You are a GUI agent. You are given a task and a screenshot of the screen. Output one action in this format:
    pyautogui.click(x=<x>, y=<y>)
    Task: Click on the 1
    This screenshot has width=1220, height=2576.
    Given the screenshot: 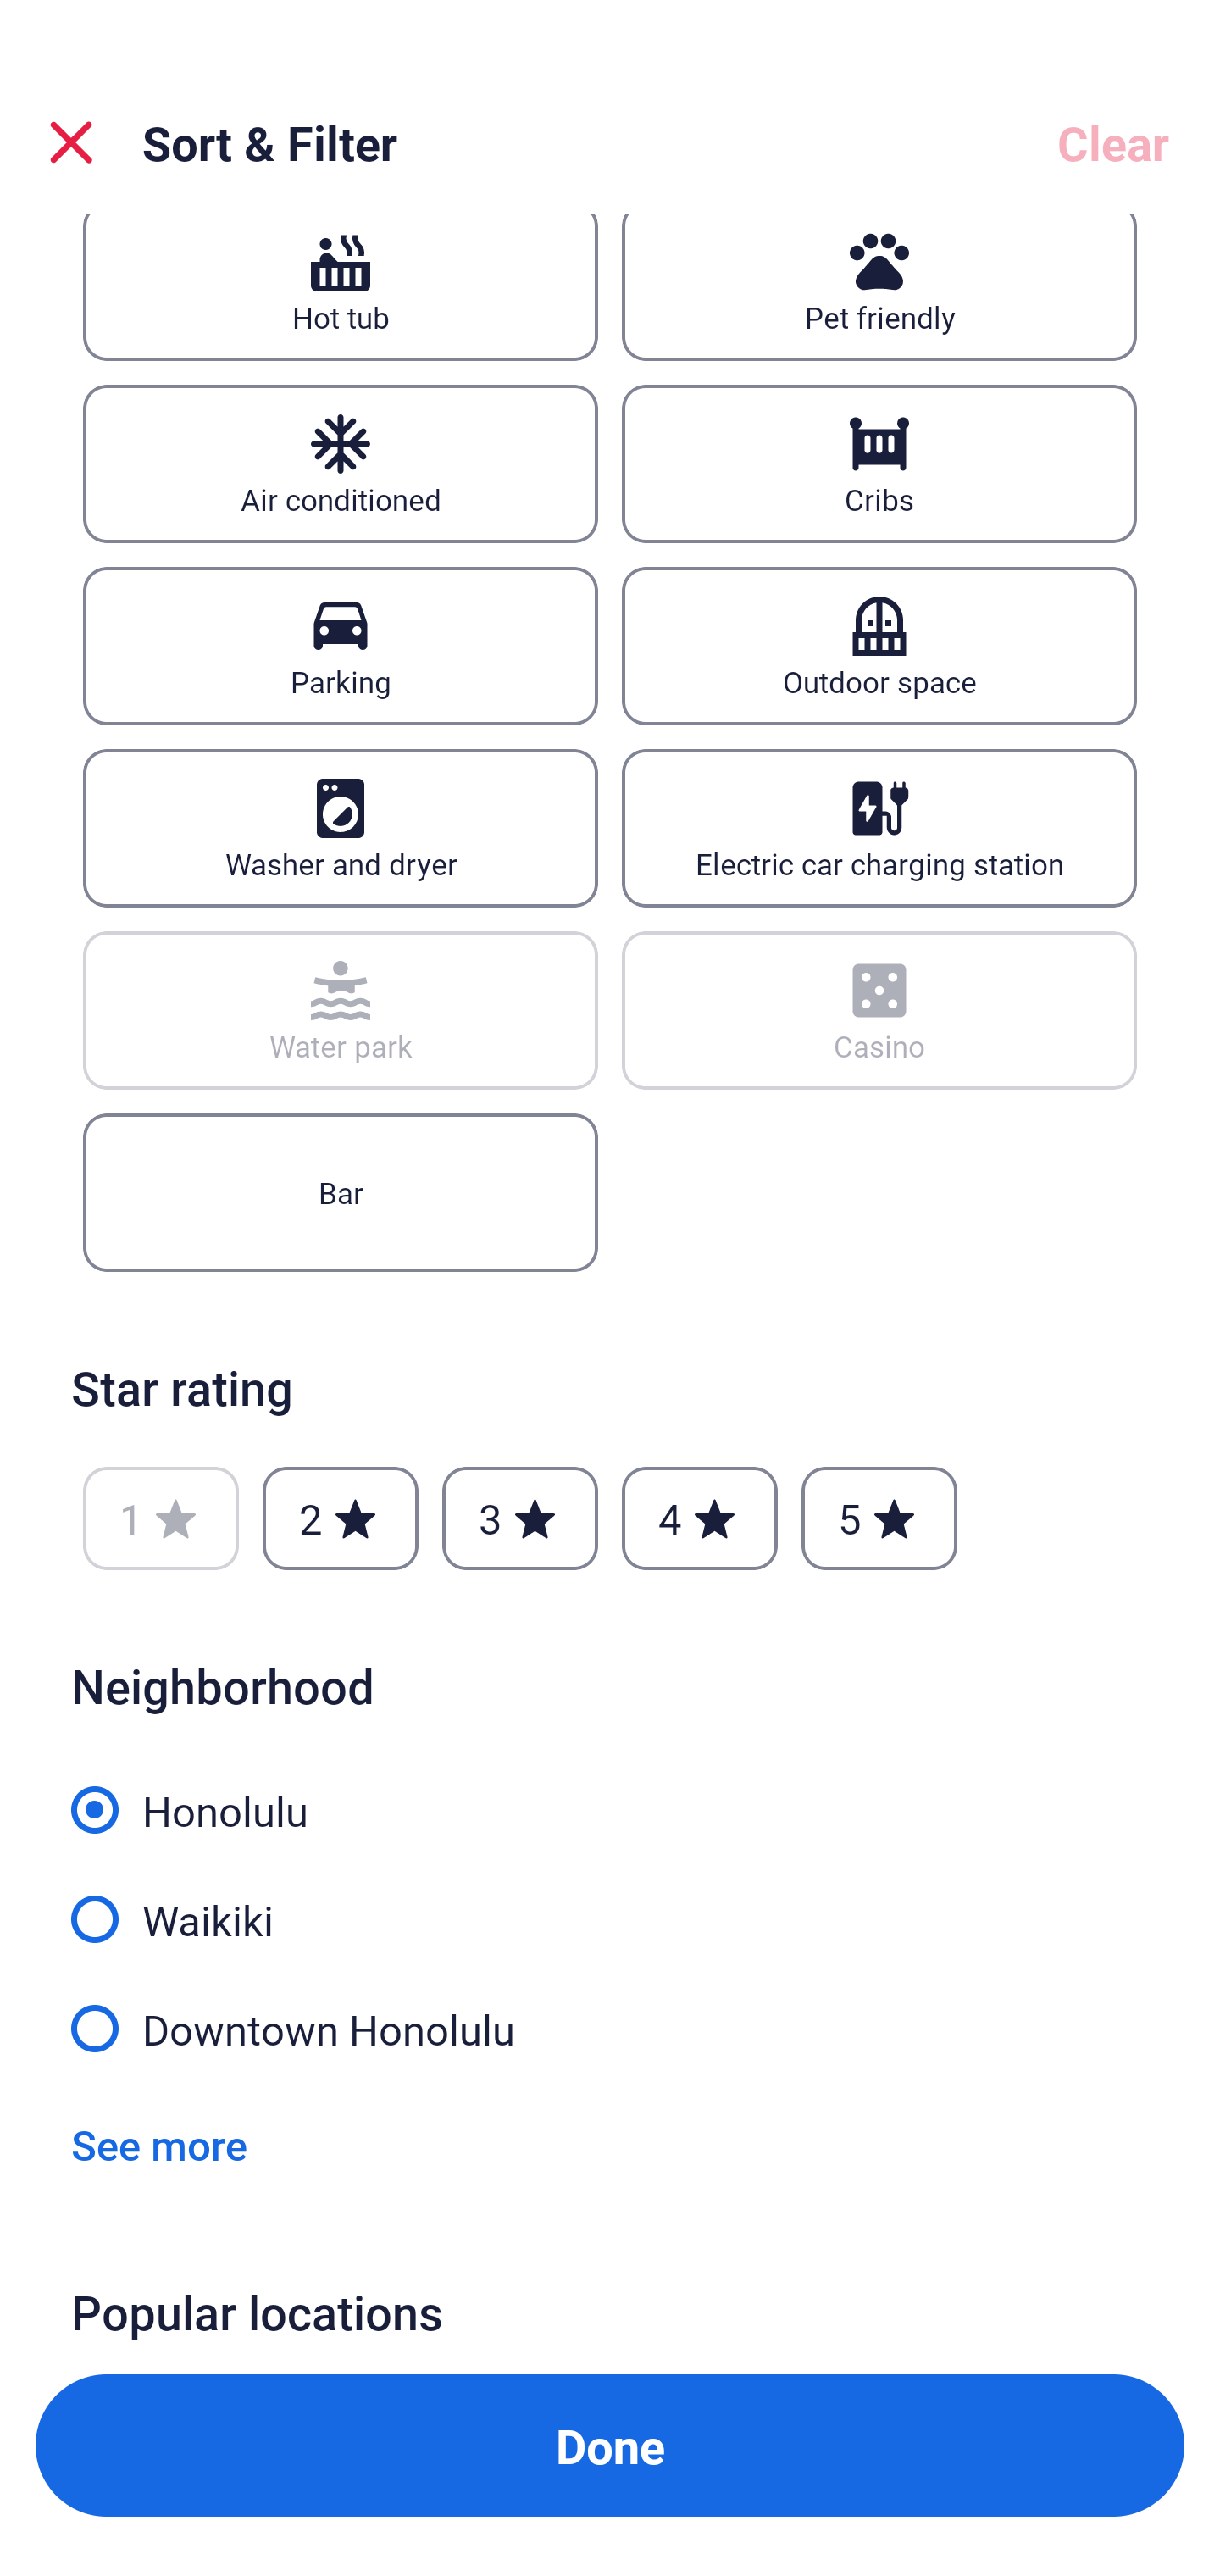 What is the action you would take?
    pyautogui.click(x=161, y=1518)
    